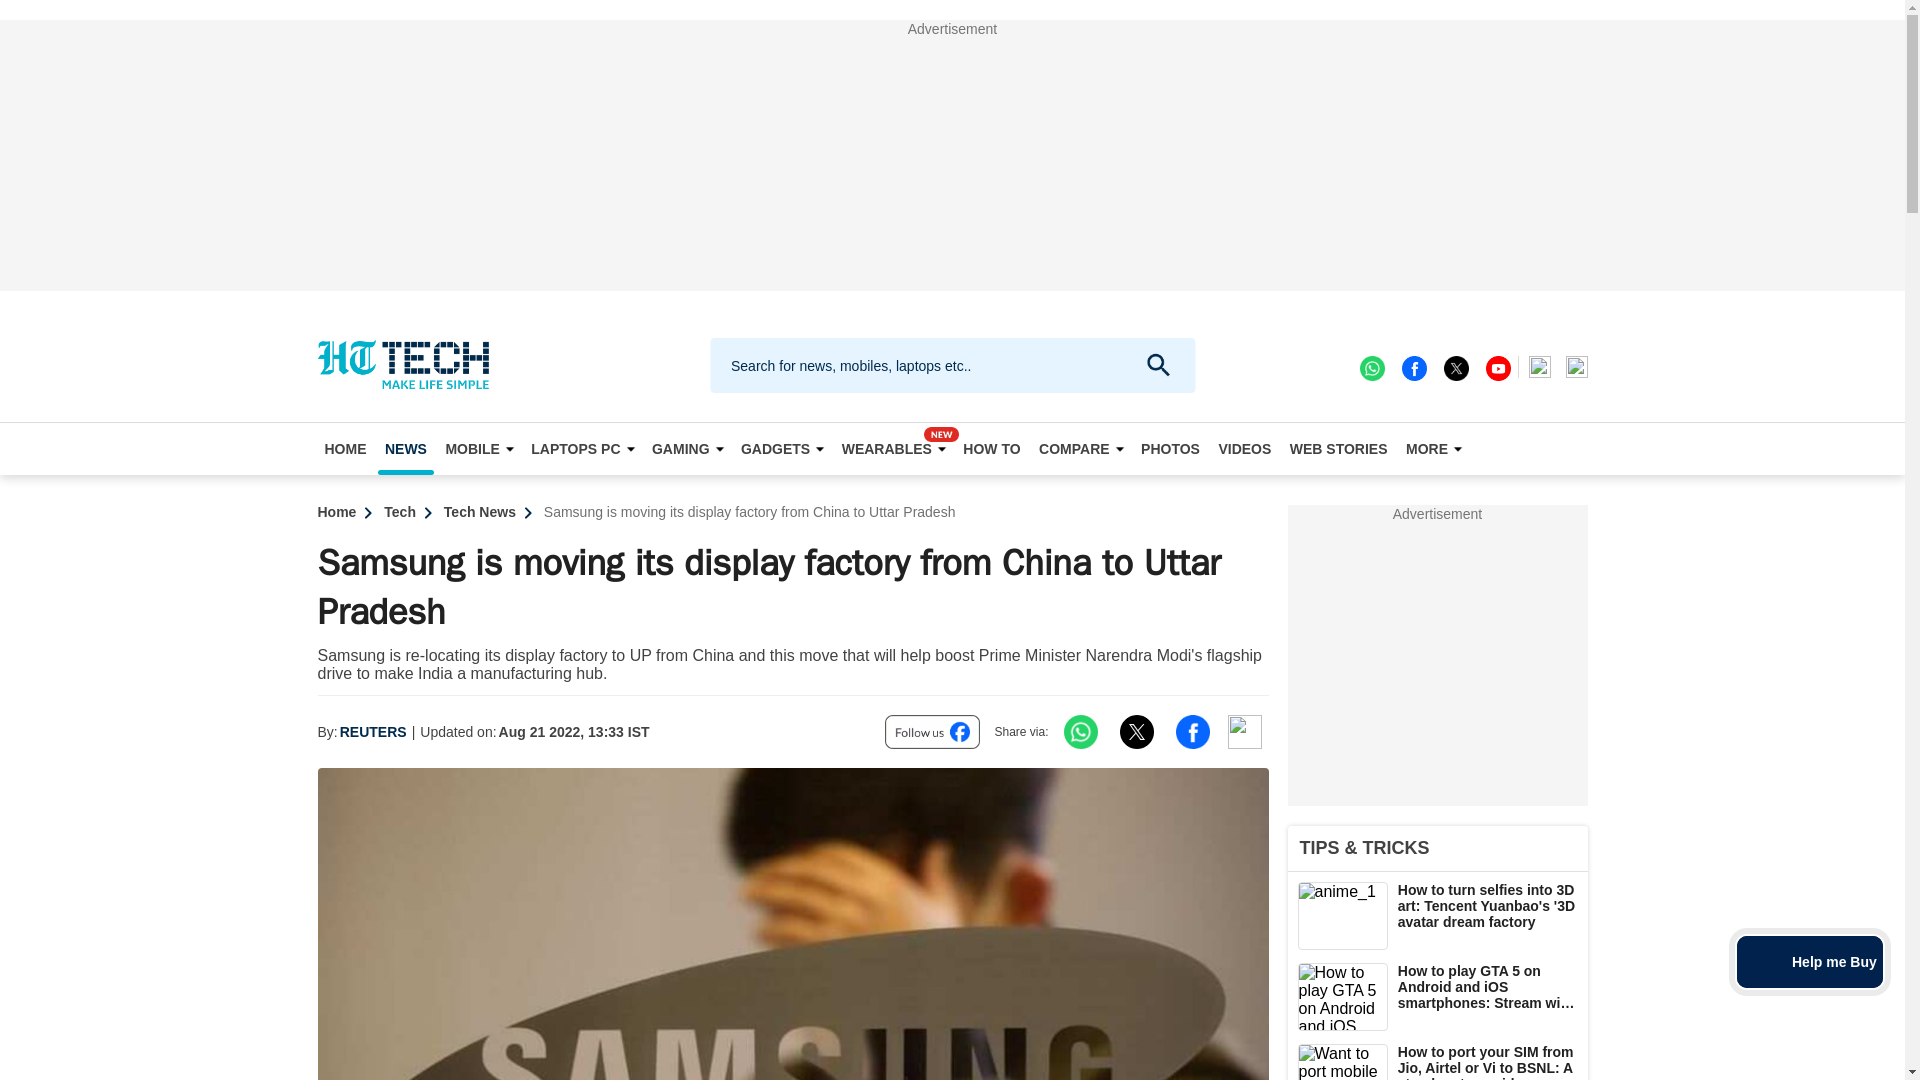 This screenshot has width=1920, height=1080. I want to click on facebook, so click(1412, 367).